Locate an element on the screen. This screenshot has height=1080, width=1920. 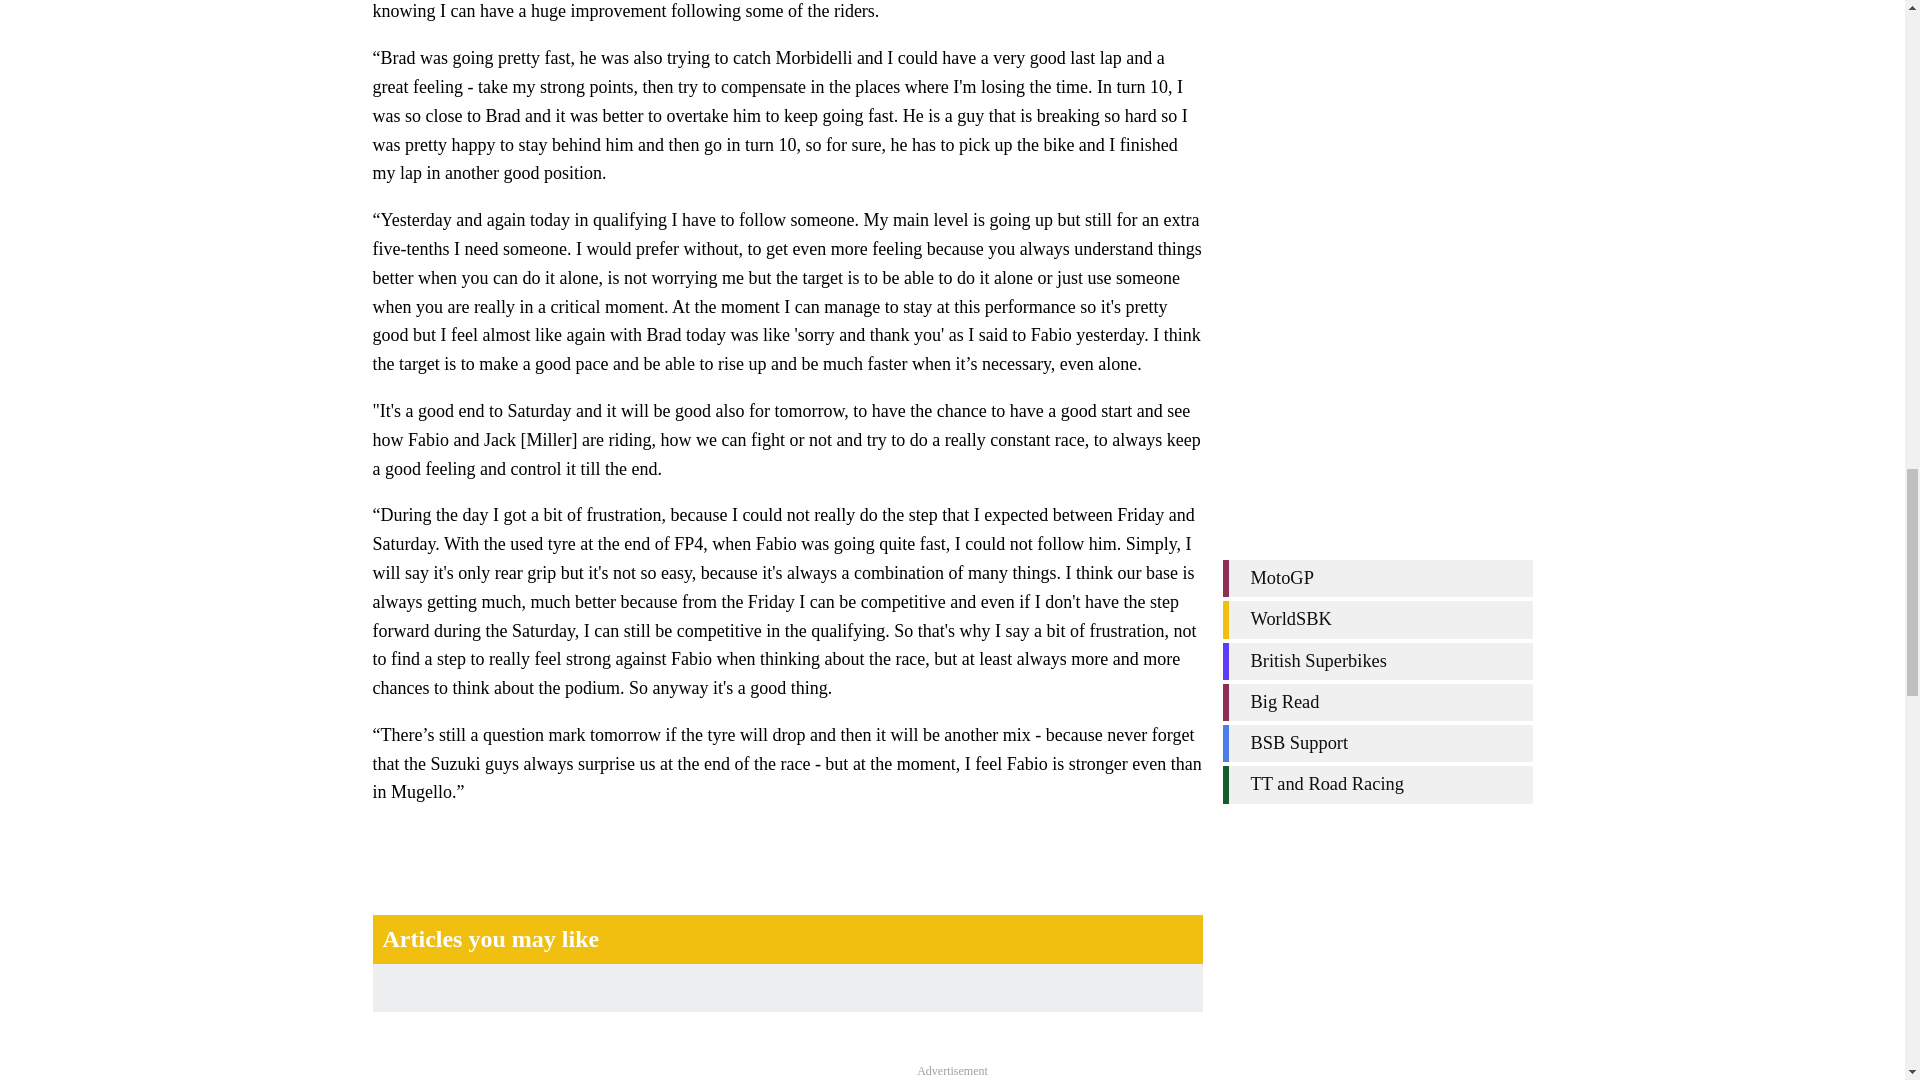
TT and Road Racing is located at coordinates (1376, 147).